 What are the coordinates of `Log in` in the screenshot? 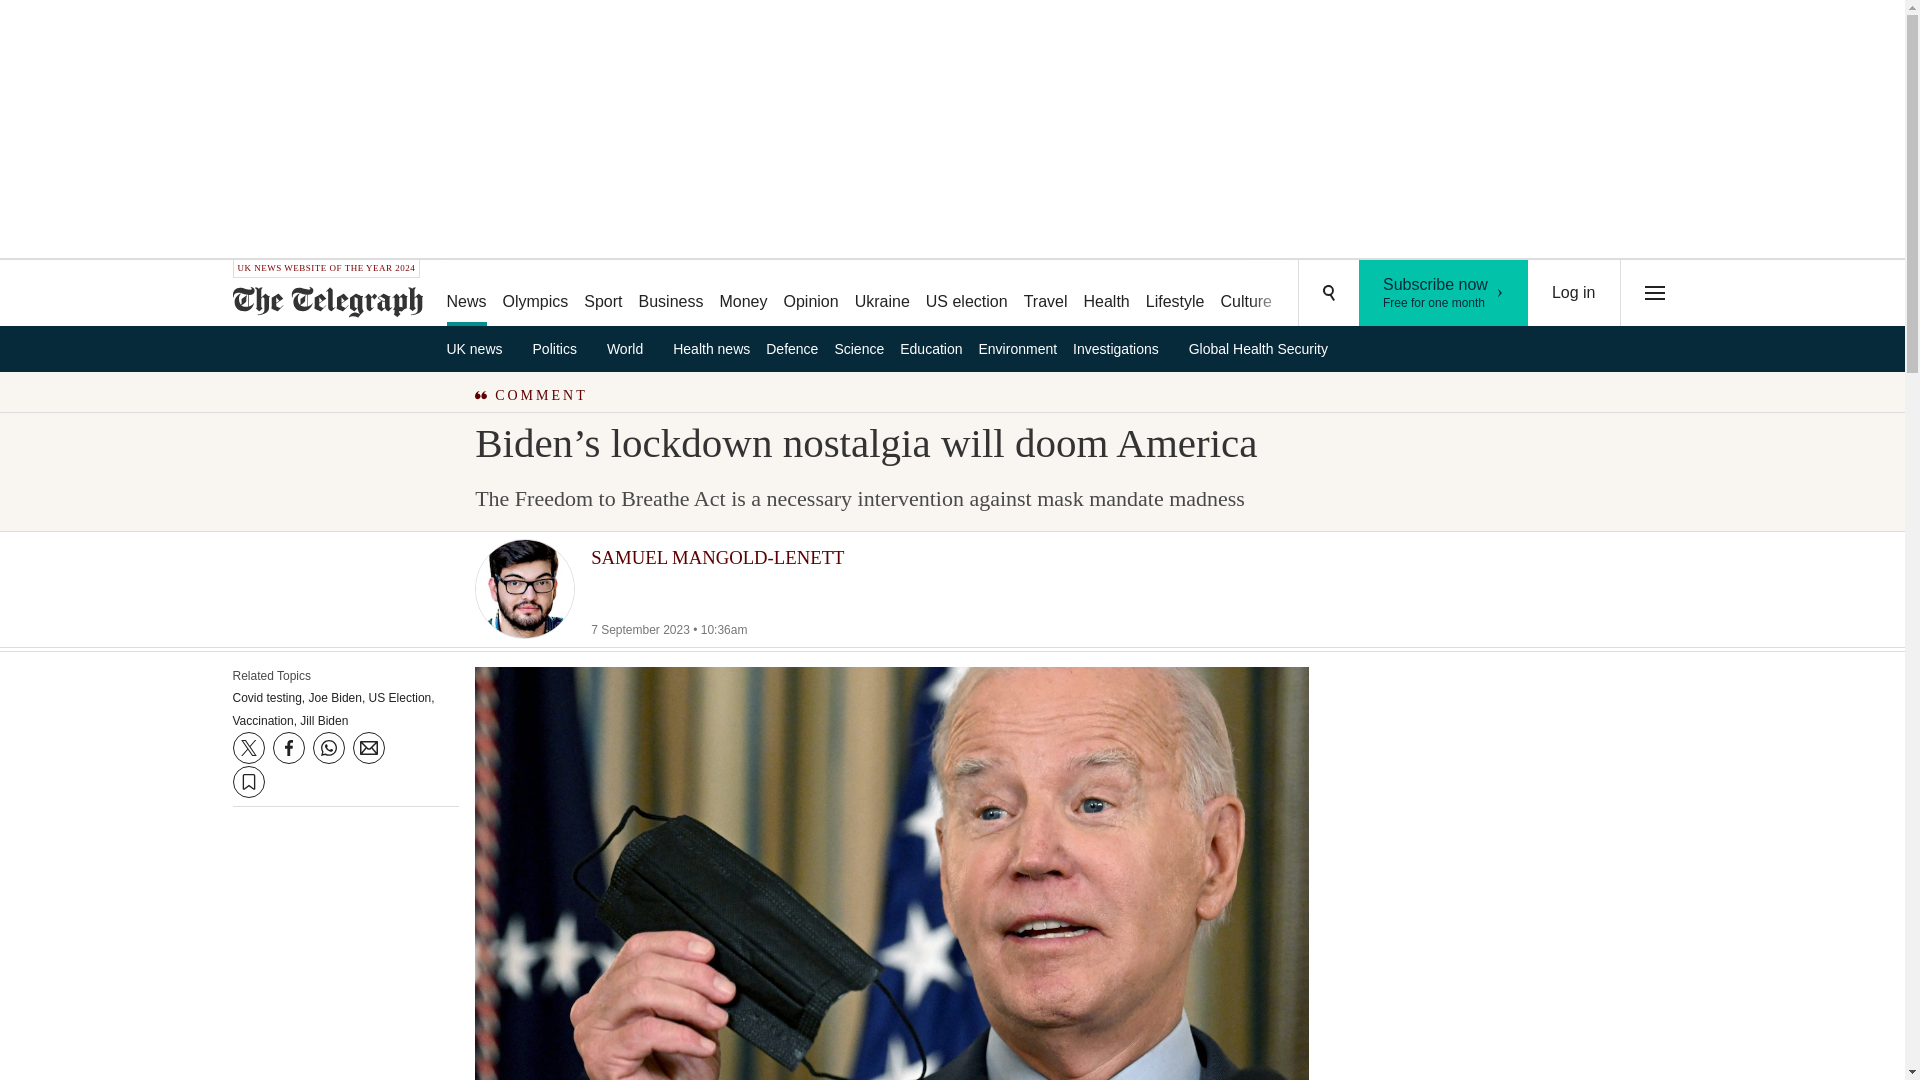 It's located at (1176, 294).